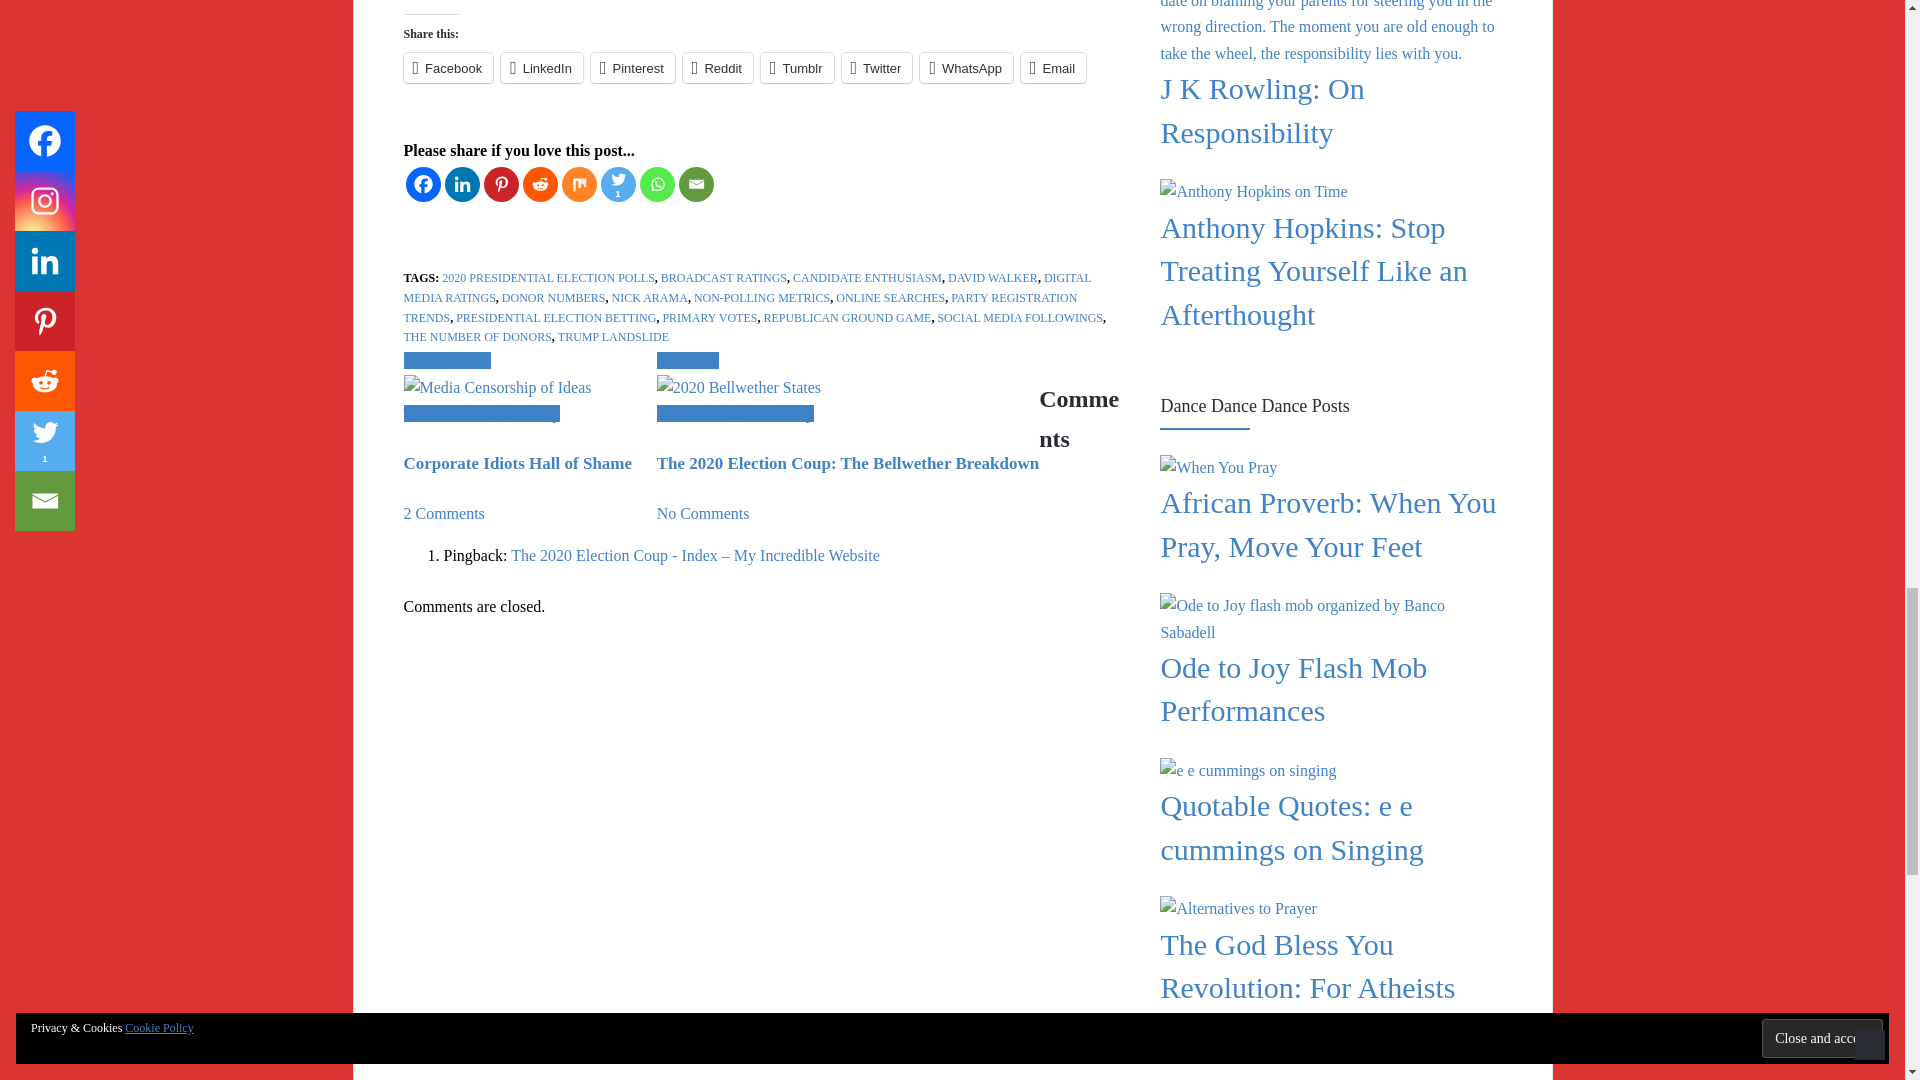  Describe the element at coordinates (448, 68) in the screenshot. I see `Click to share on Facebook` at that location.